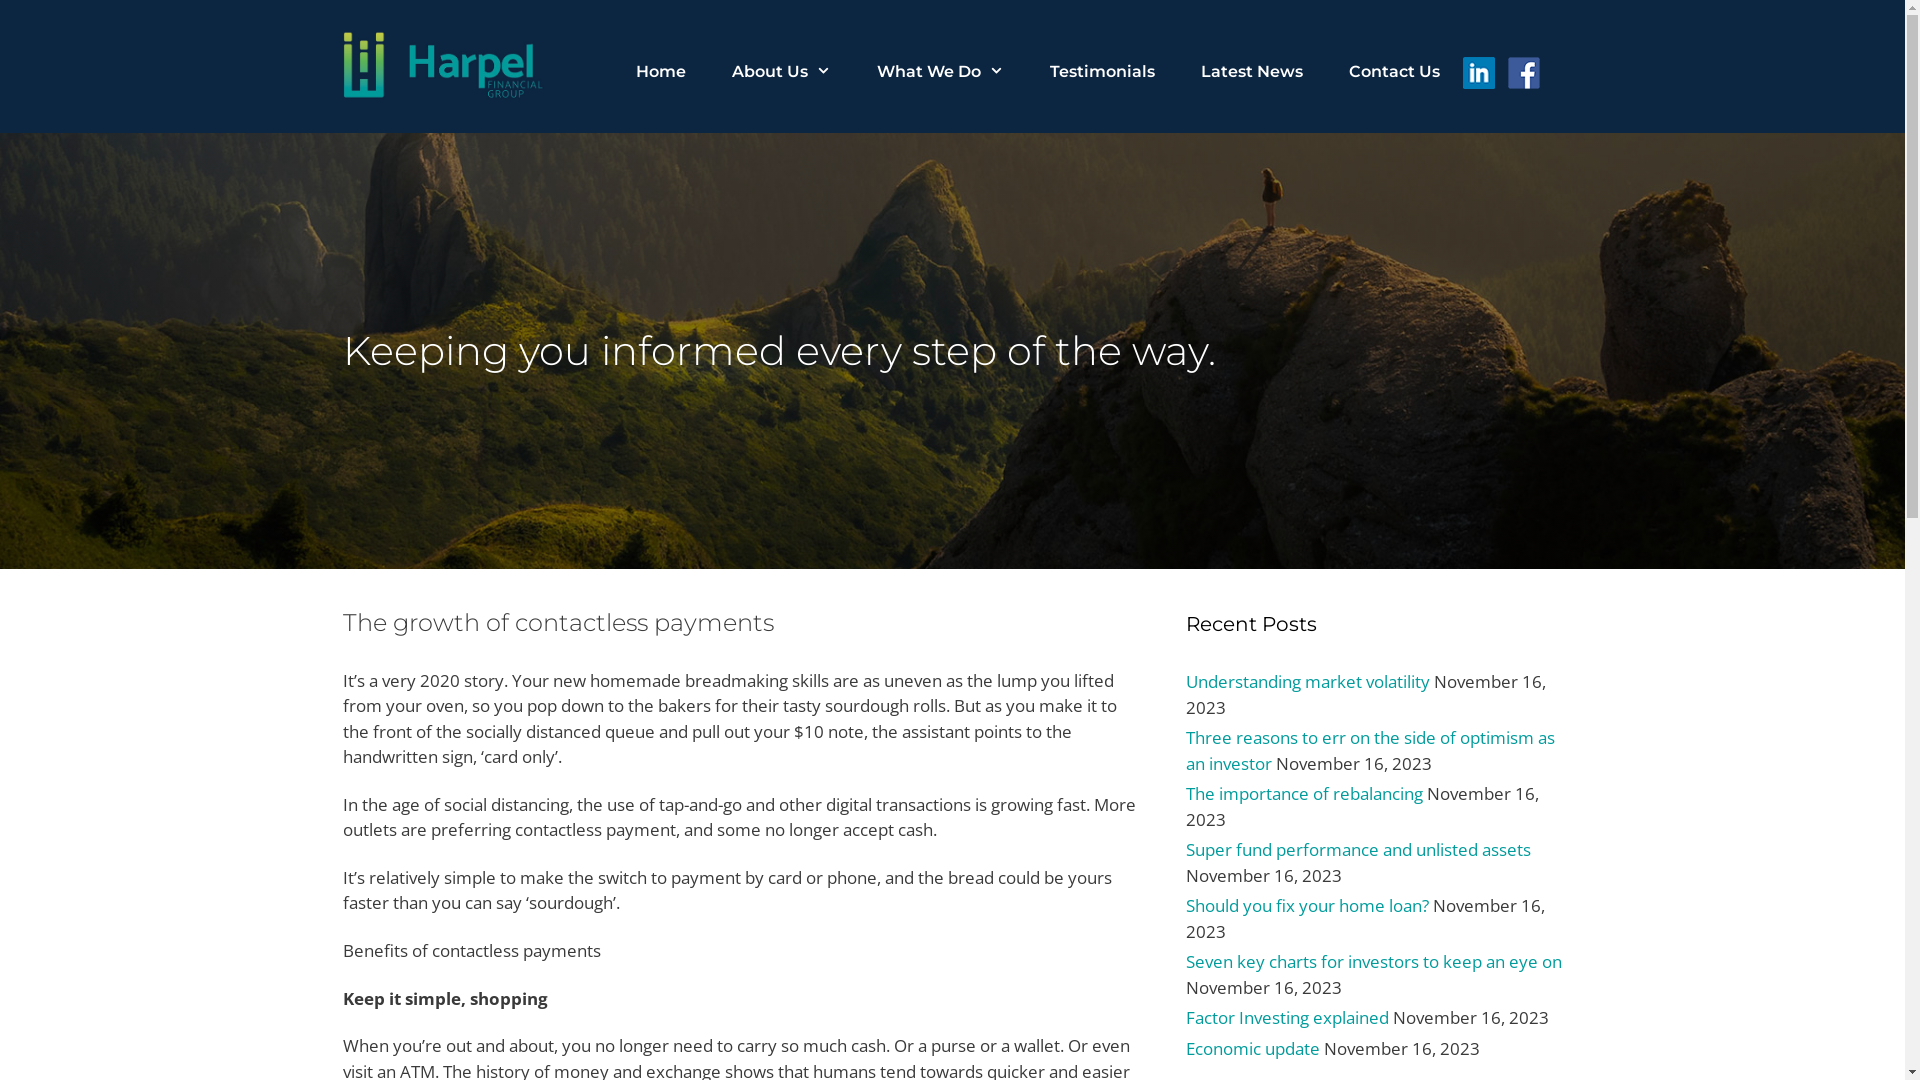 Image resolution: width=1920 pixels, height=1080 pixels. Describe the element at coordinates (1304, 794) in the screenshot. I see `The importance of rebalancing` at that location.